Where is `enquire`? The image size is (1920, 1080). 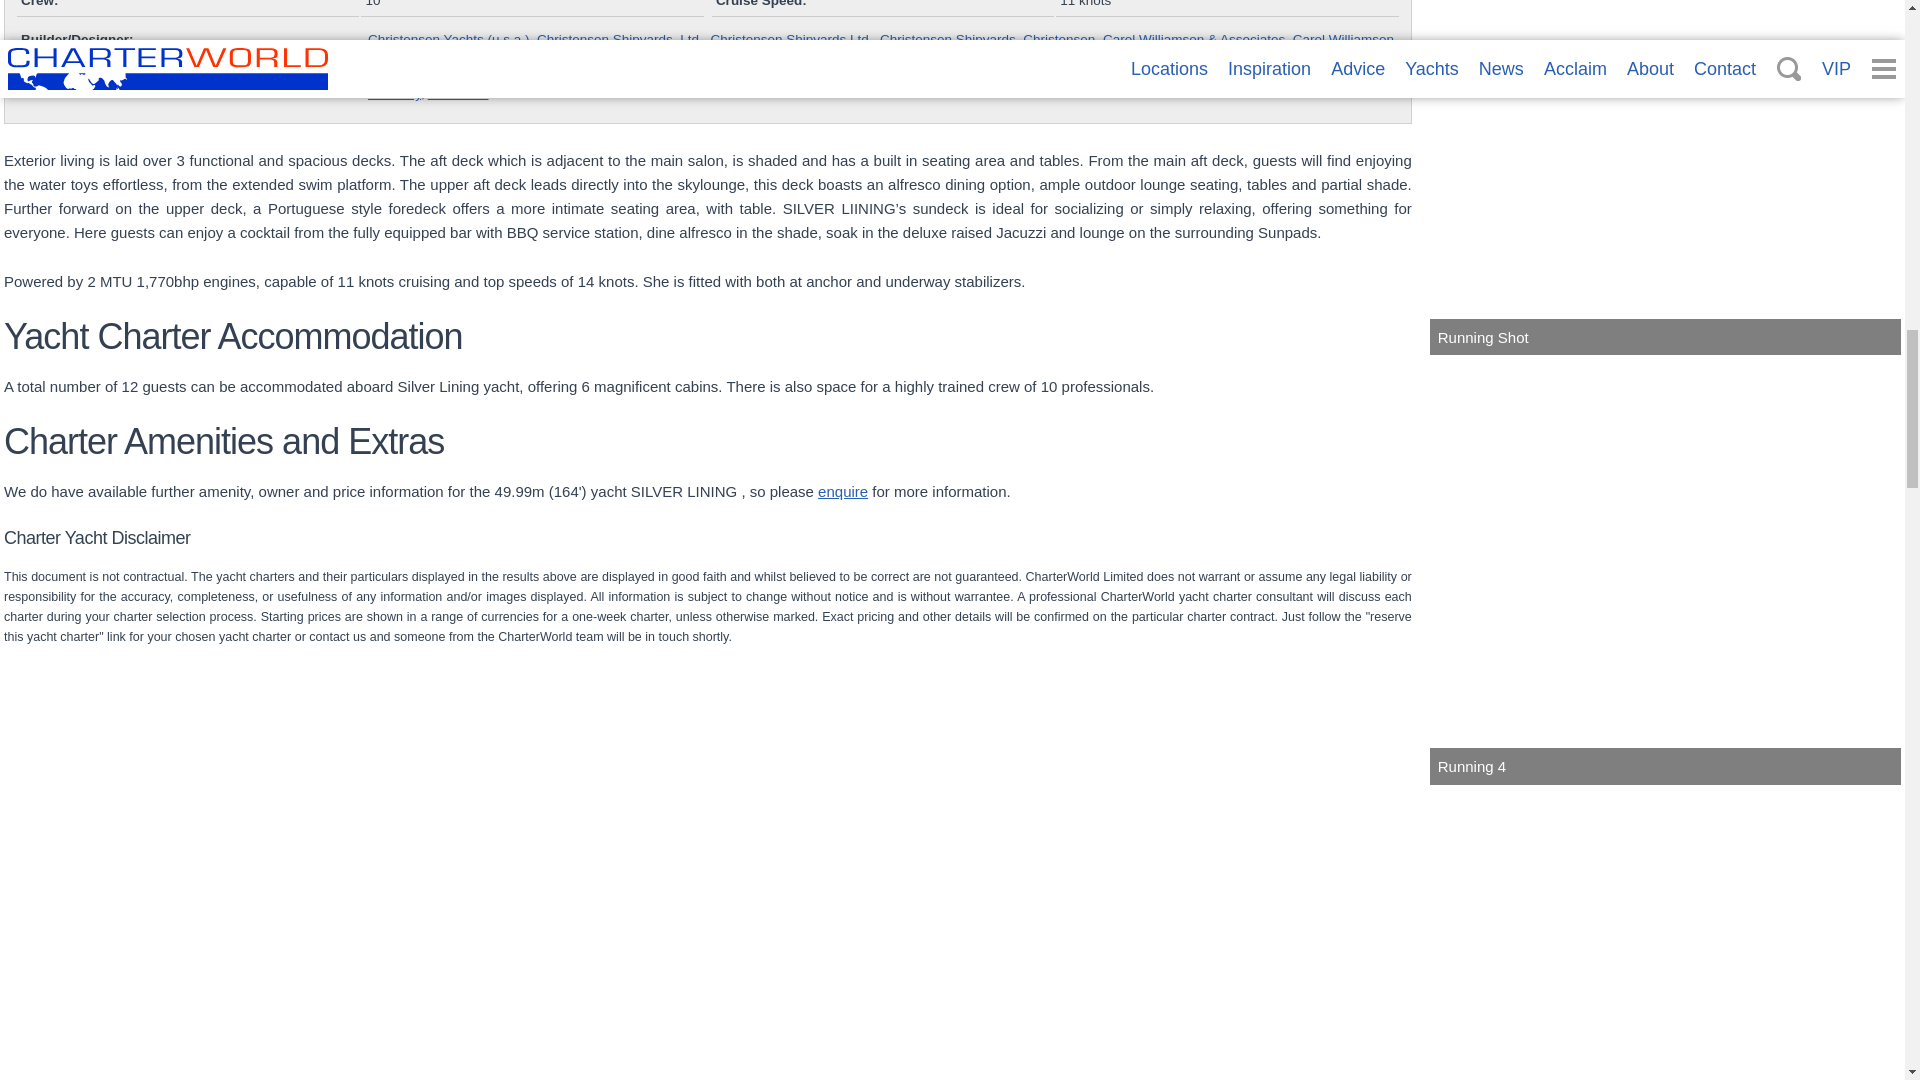
enquire is located at coordinates (842, 491).